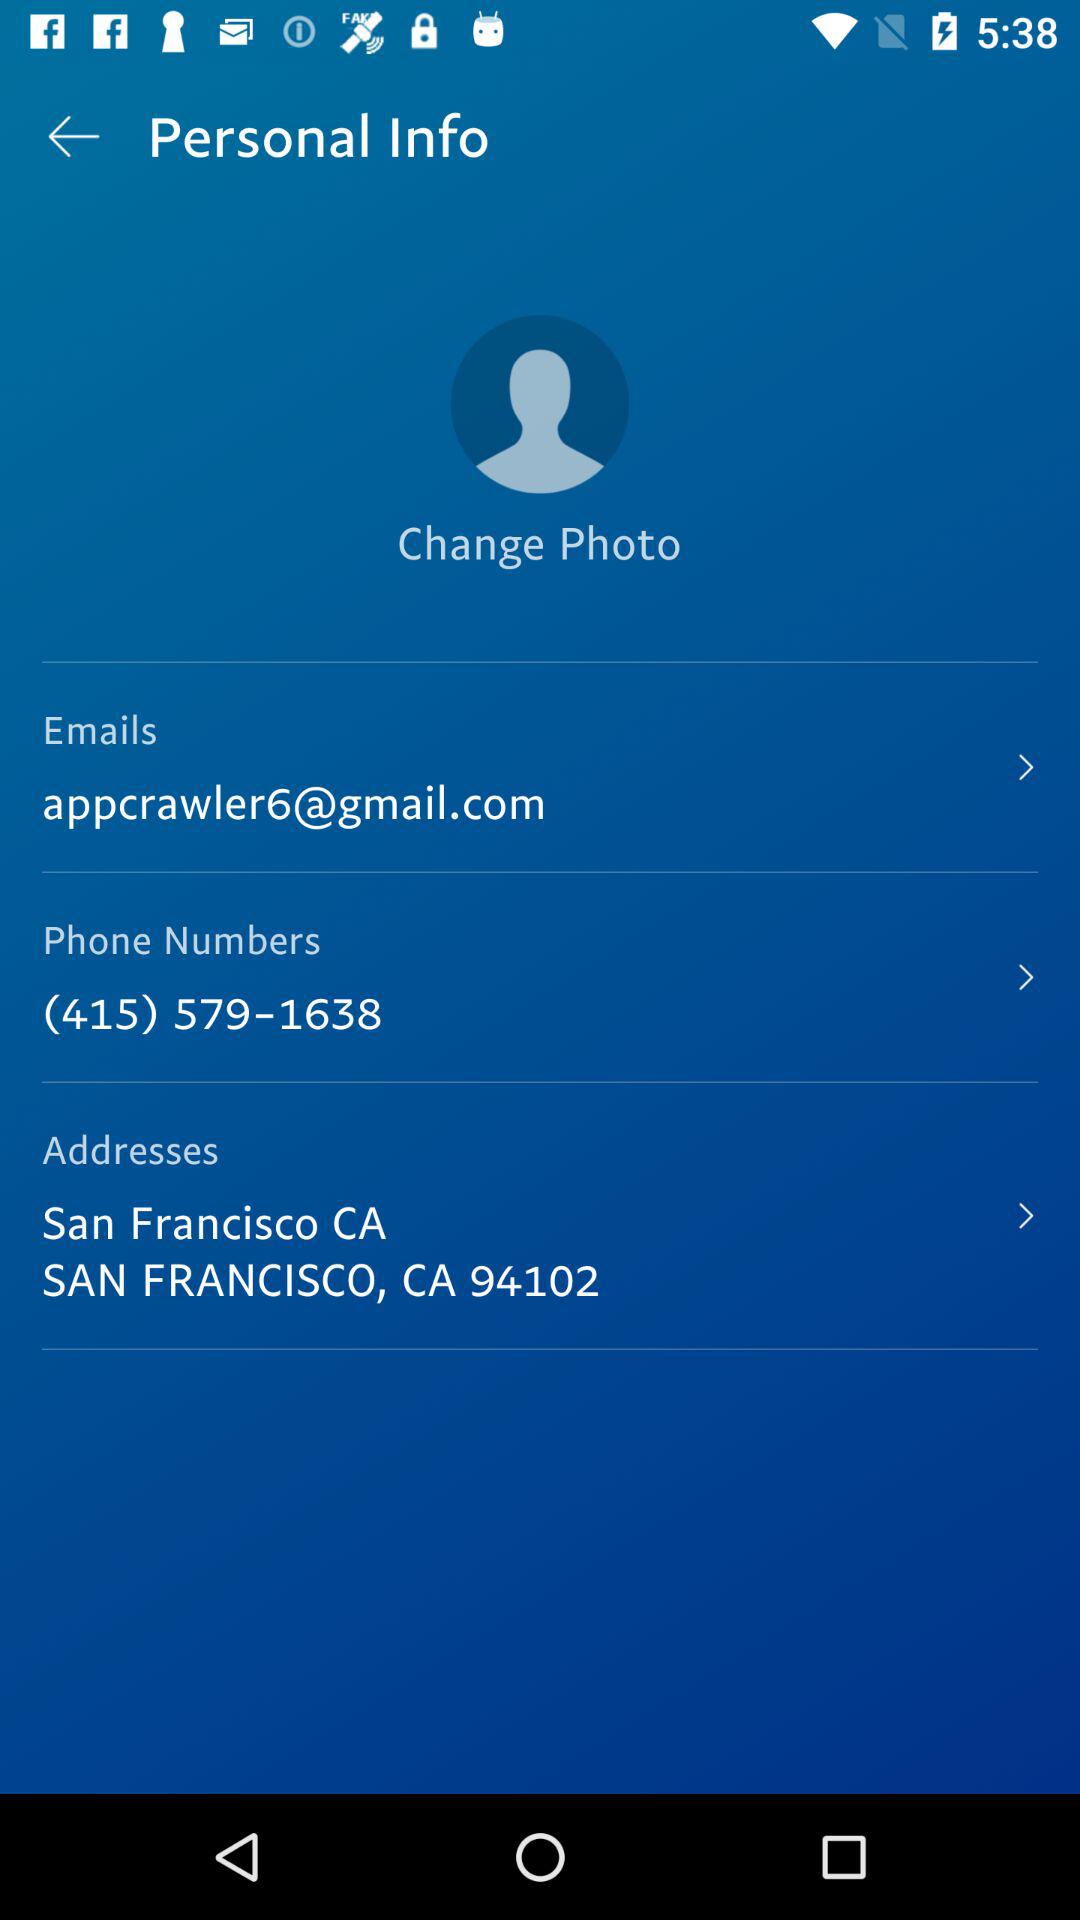 The height and width of the screenshot is (1920, 1080). I want to click on turn on the item above the emails icon, so click(73, 136).